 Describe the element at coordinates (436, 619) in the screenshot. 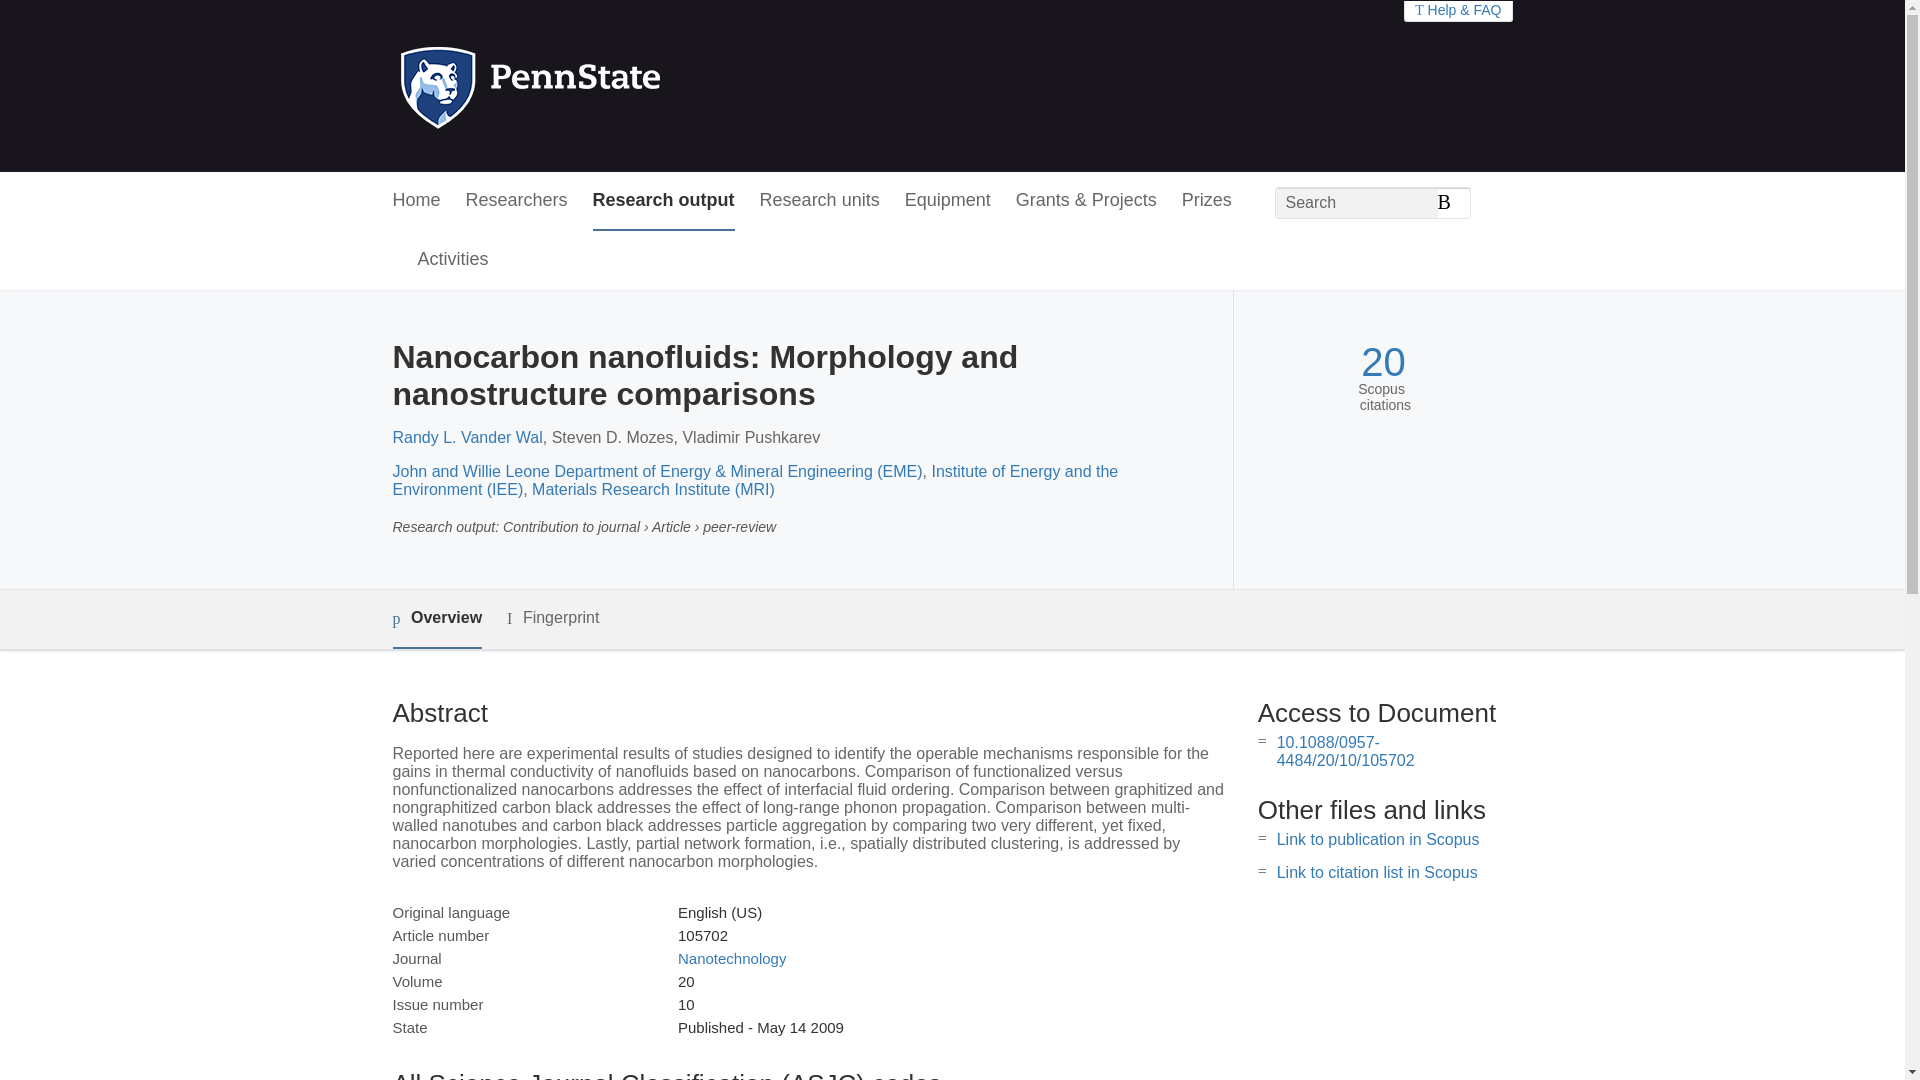

I see `Overview` at that location.